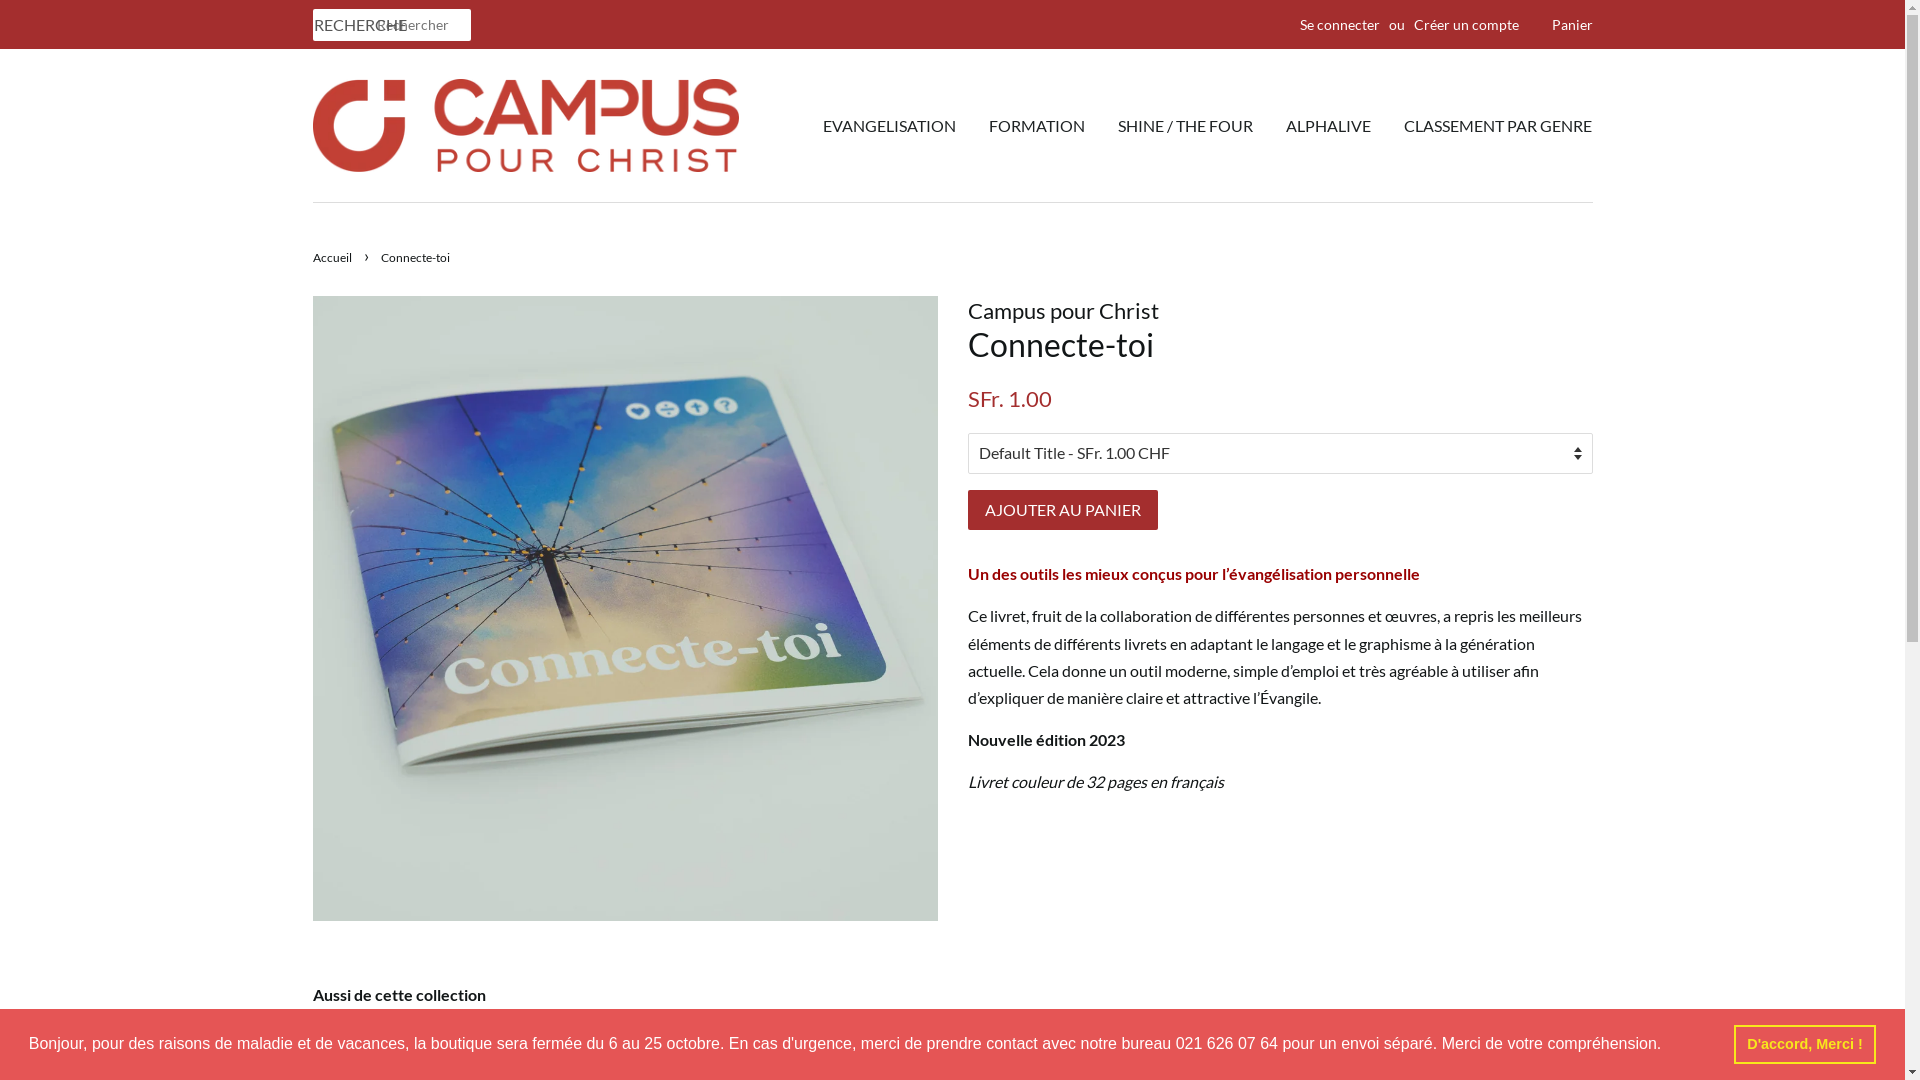  What do you see at coordinates (334, 258) in the screenshot?
I see `Accueil` at bounding box center [334, 258].